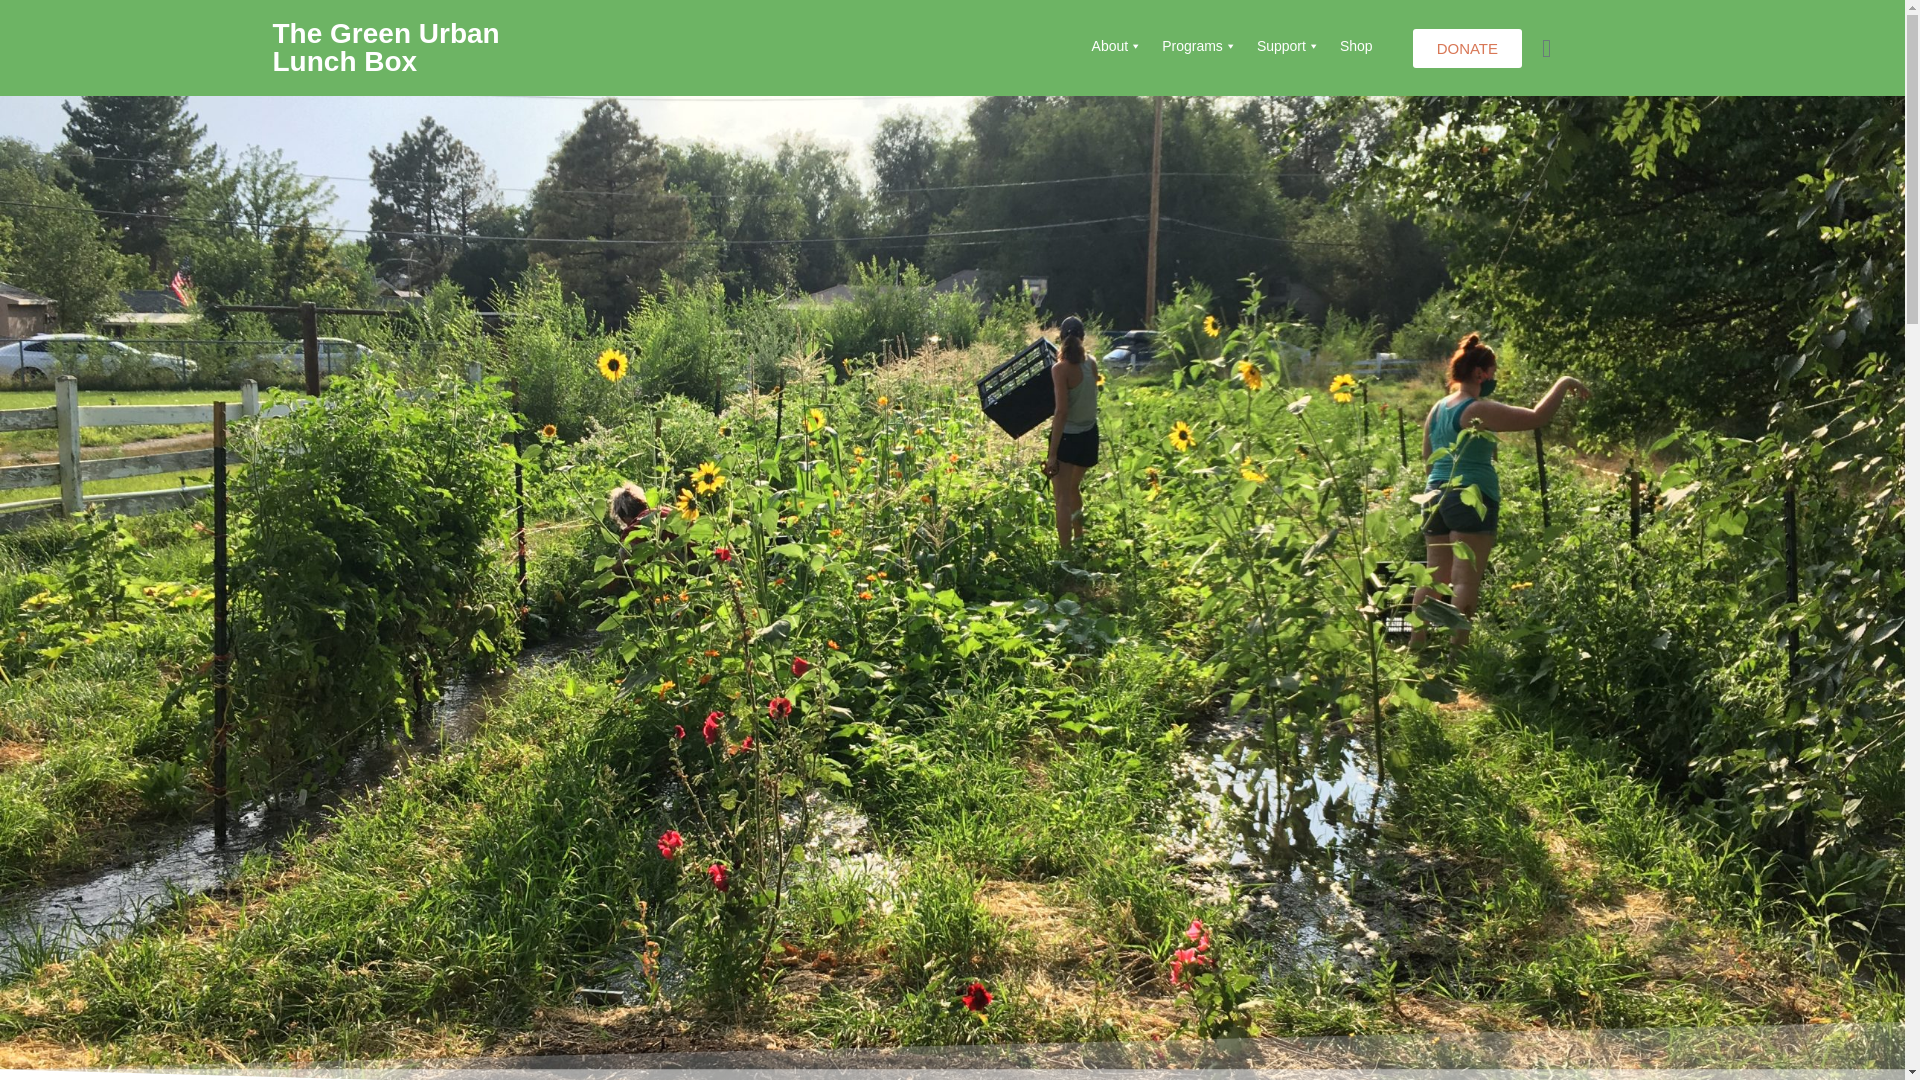 Image resolution: width=1920 pixels, height=1080 pixels. What do you see at coordinates (1199, 45) in the screenshot?
I see `Programs` at bounding box center [1199, 45].